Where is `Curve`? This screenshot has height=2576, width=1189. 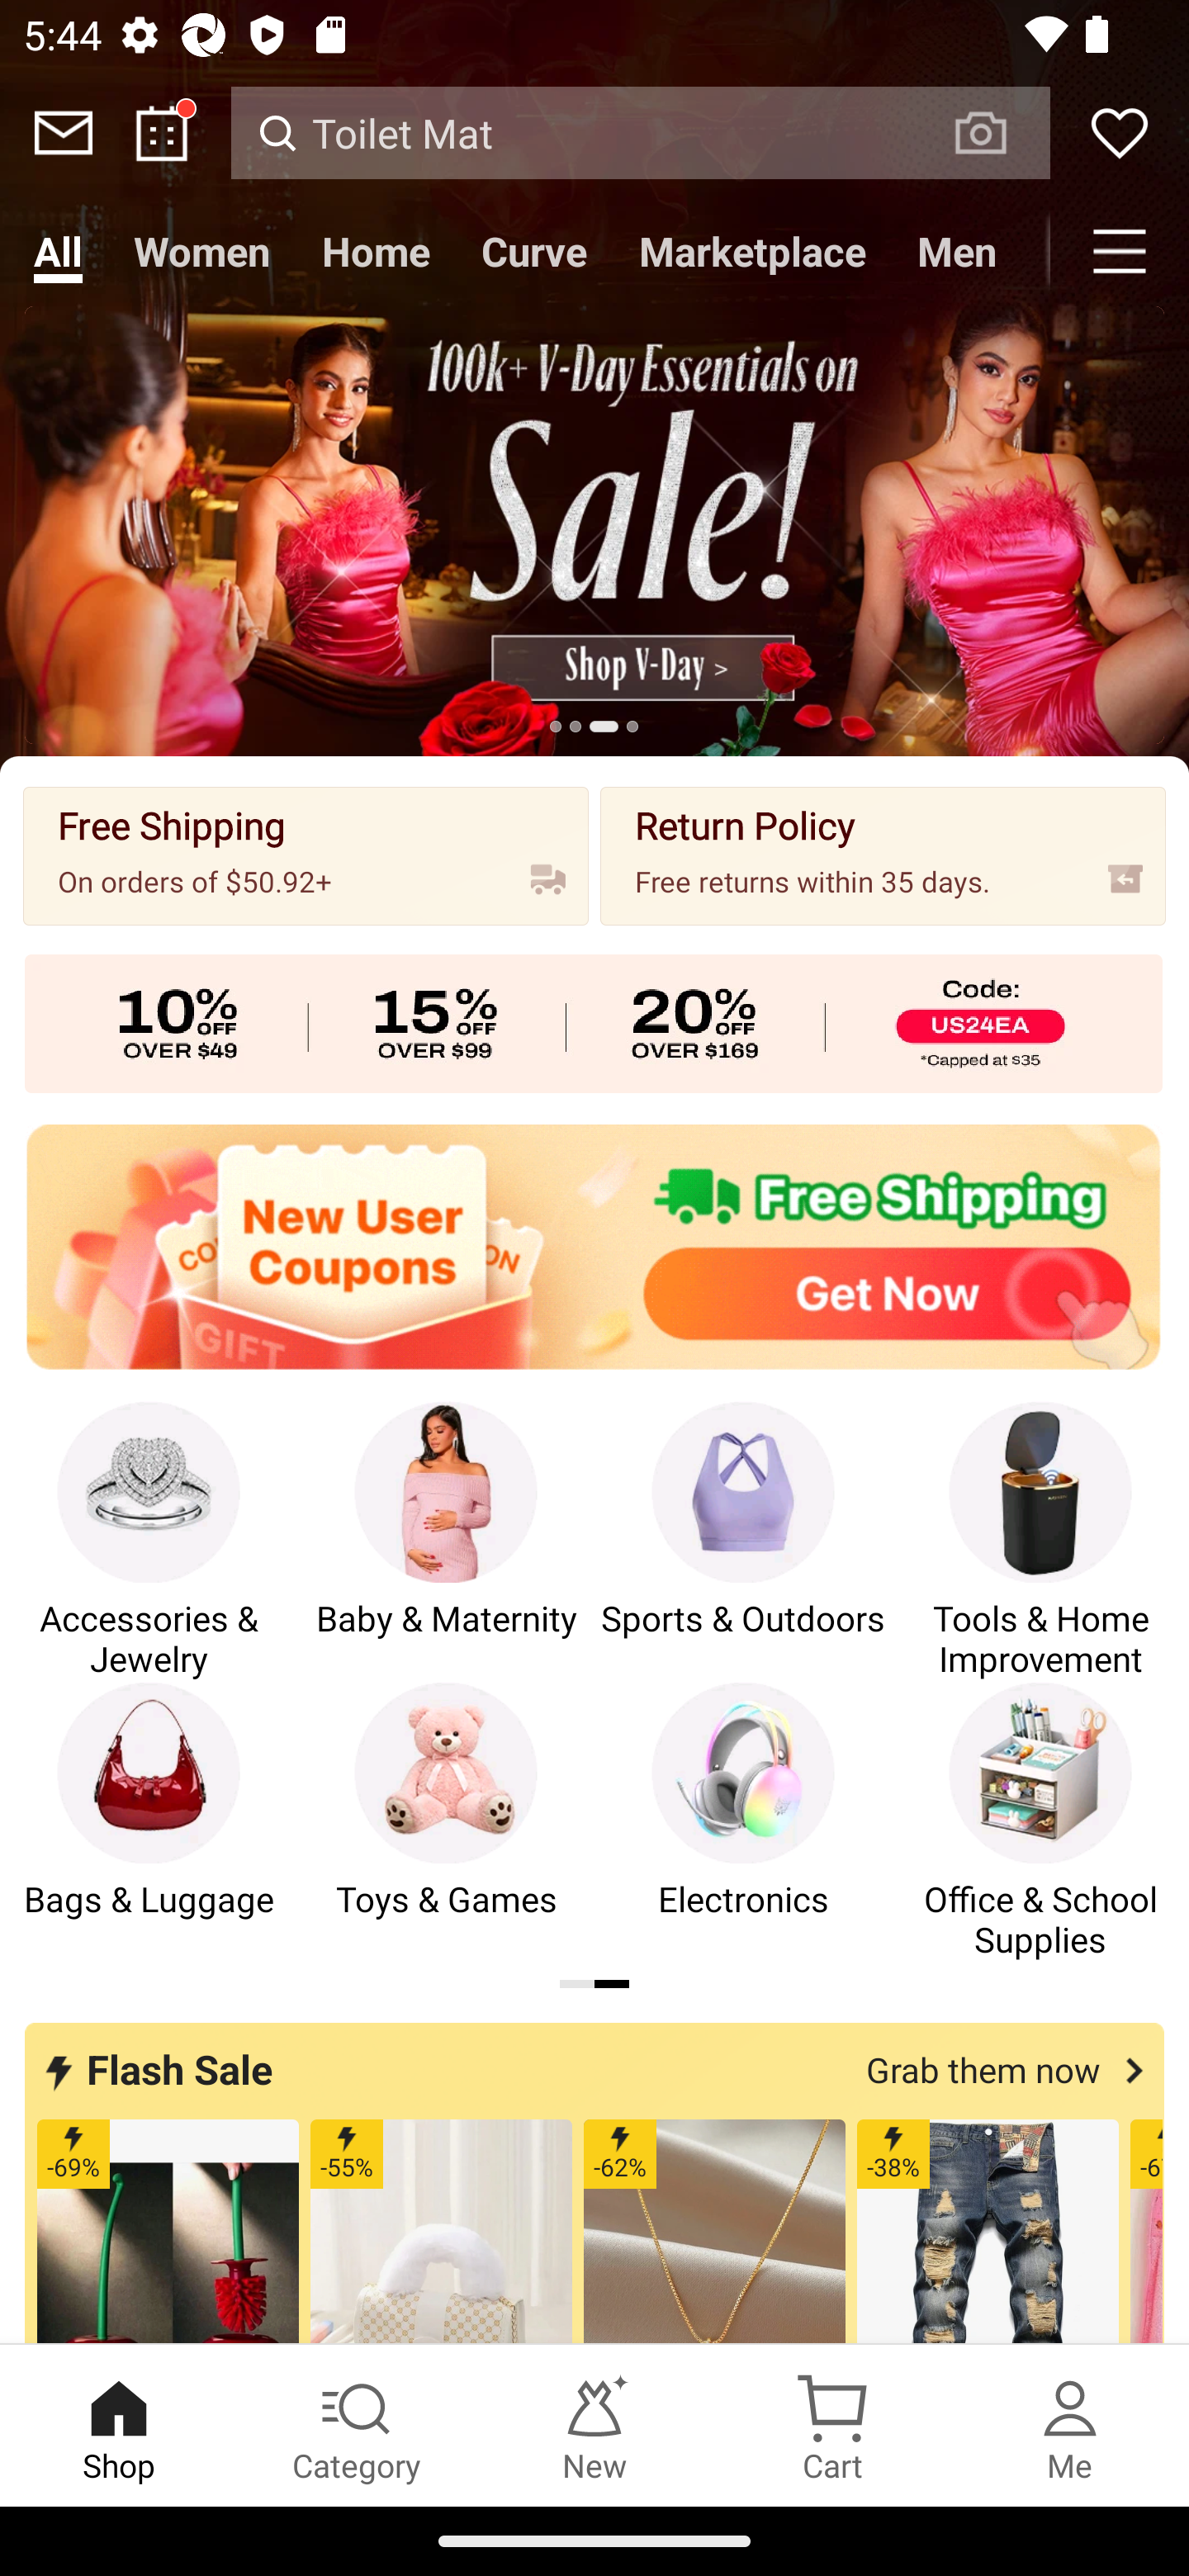
Curve is located at coordinates (534, 251).